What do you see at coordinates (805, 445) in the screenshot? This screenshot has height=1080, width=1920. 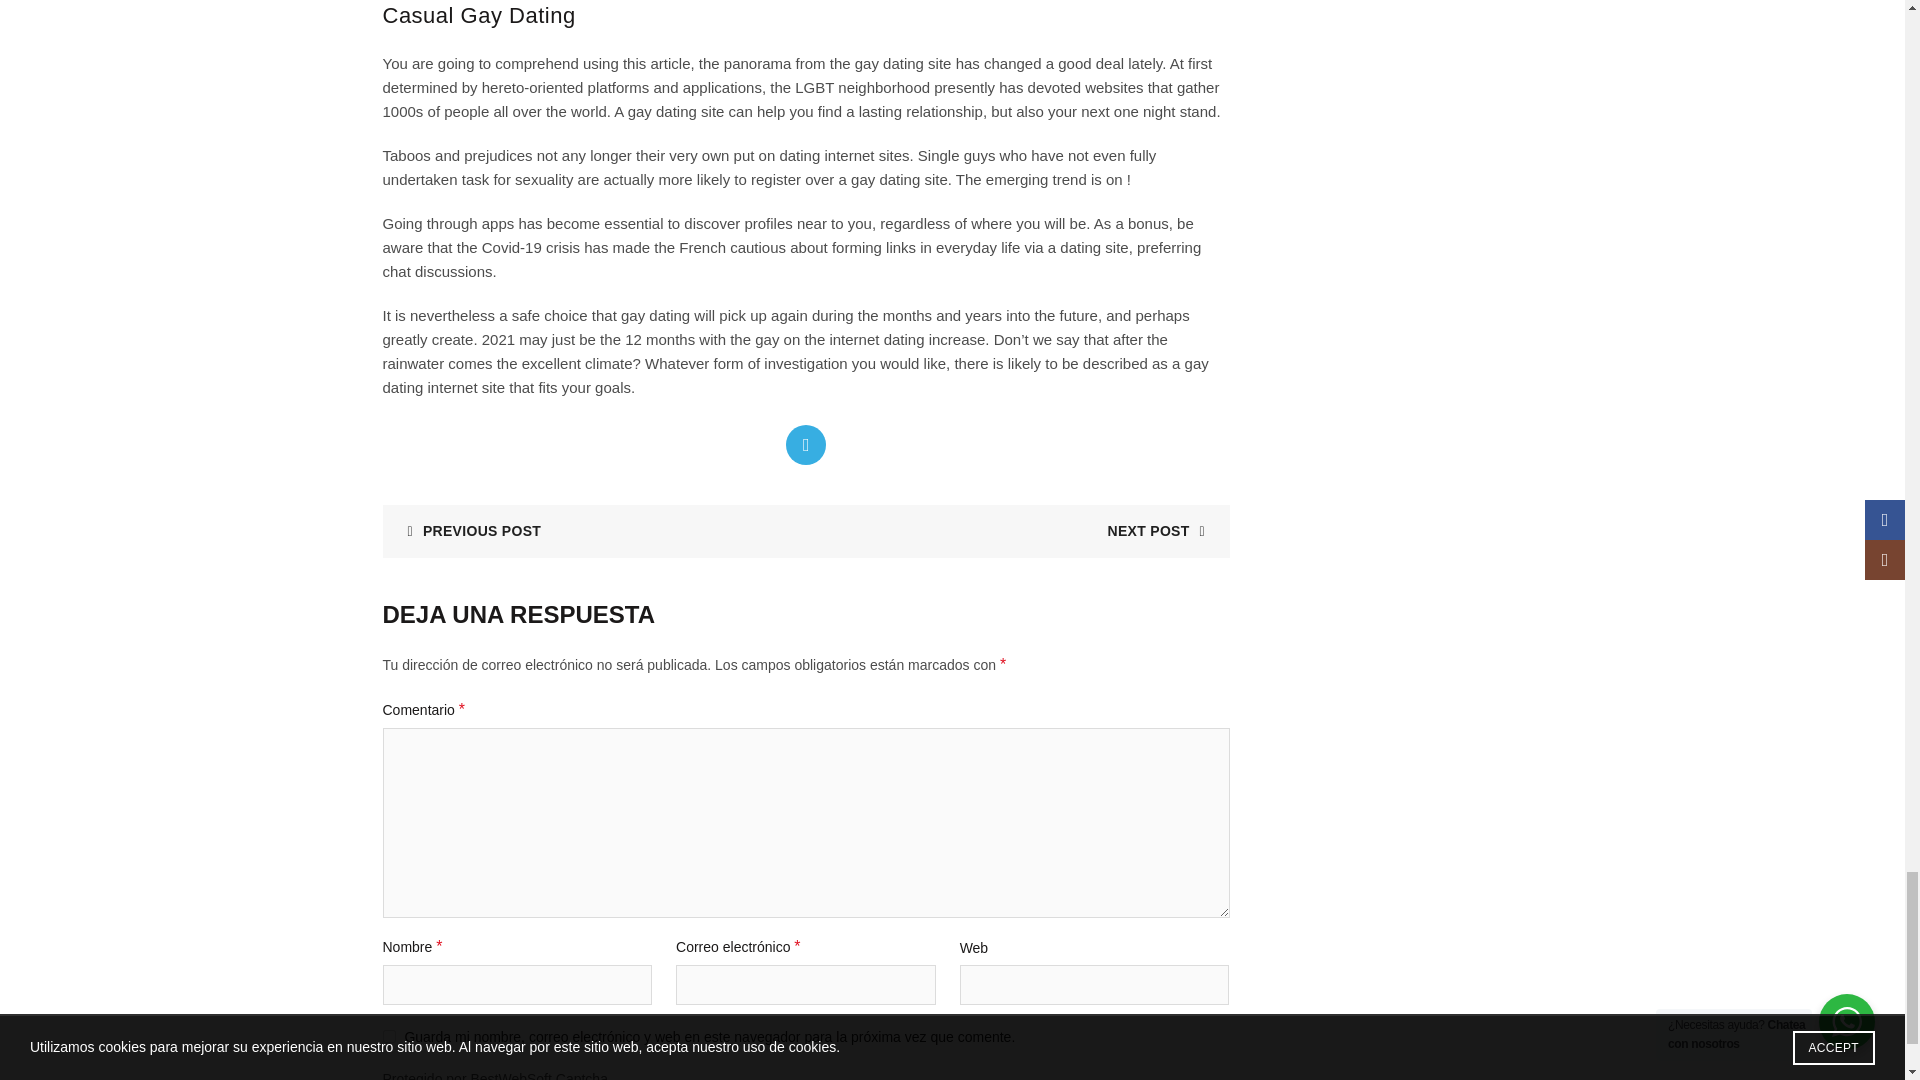 I see `Telegram` at bounding box center [805, 445].